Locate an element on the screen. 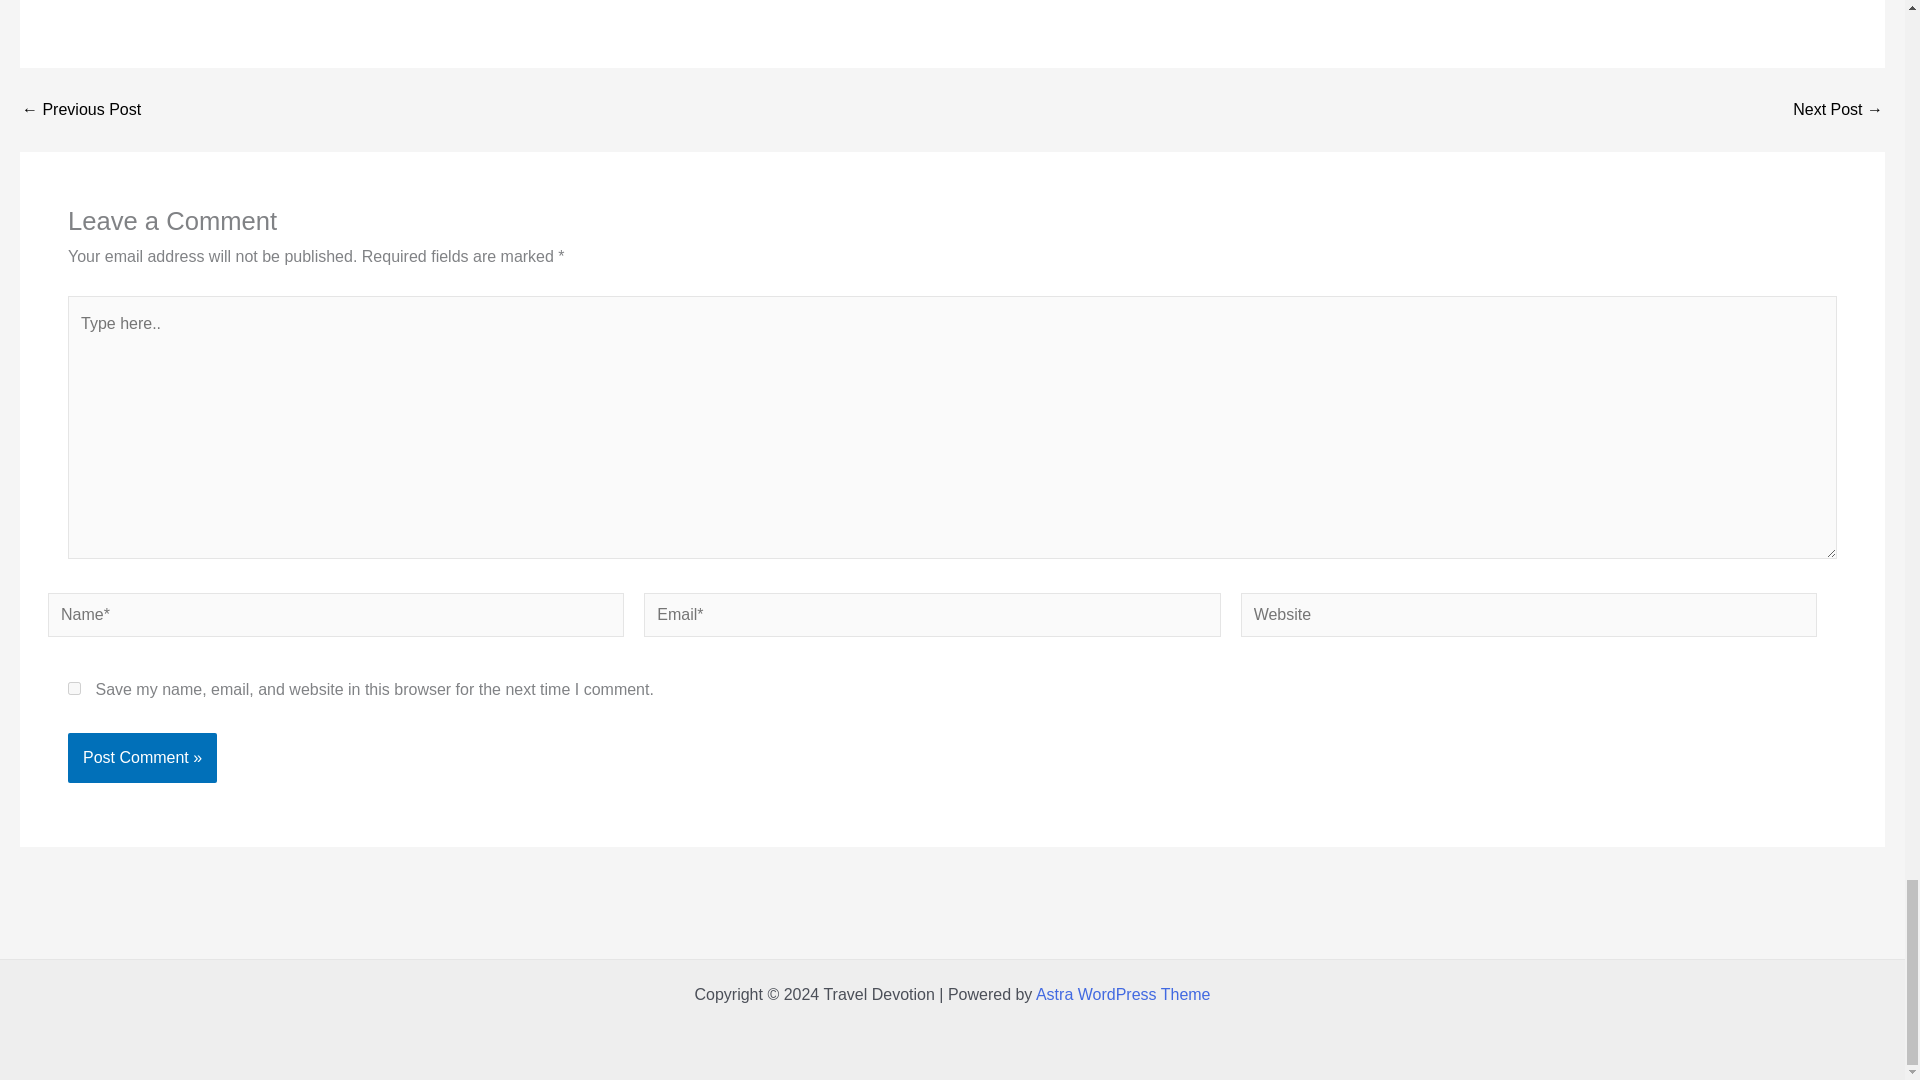 The image size is (1920, 1080). Astra WordPress Theme is located at coordinates (1124, 994).